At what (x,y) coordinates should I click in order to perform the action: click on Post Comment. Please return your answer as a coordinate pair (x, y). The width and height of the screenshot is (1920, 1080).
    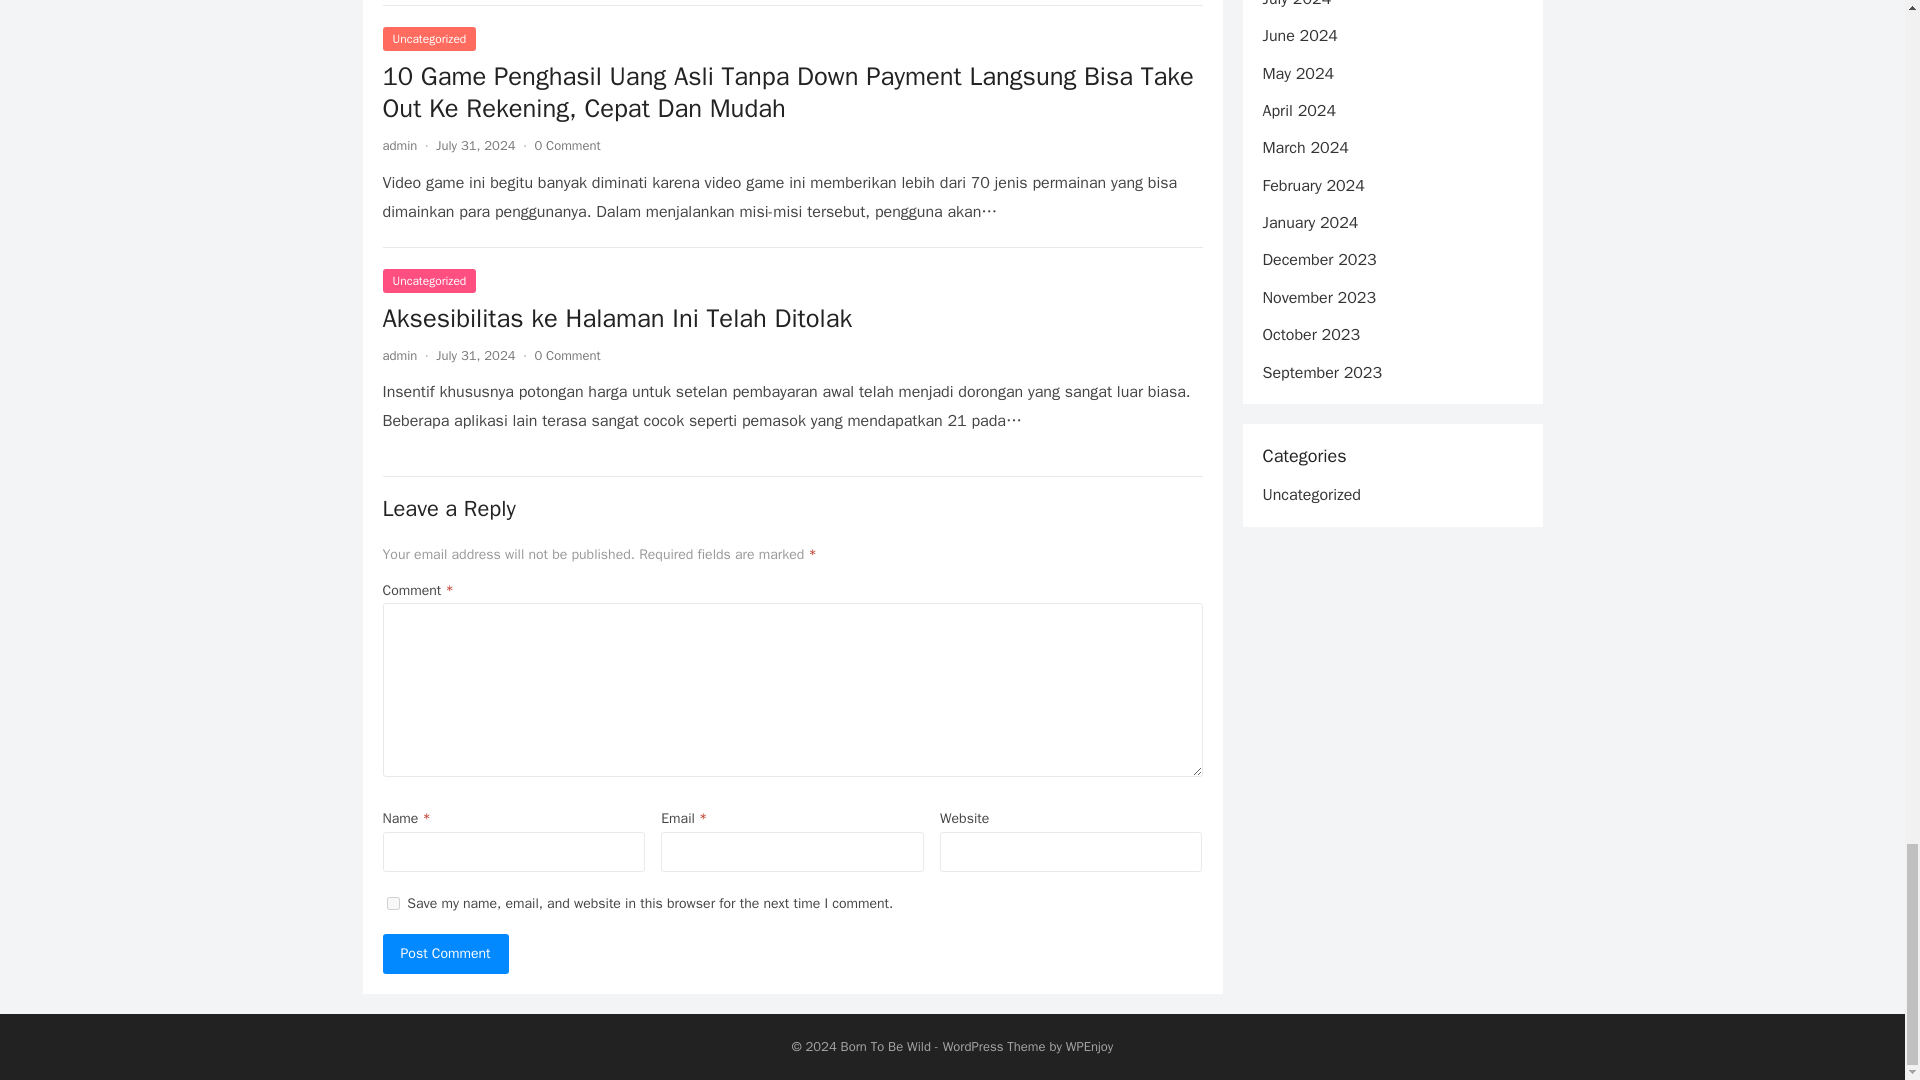
    Looking at the image, I should click on (445, 954).